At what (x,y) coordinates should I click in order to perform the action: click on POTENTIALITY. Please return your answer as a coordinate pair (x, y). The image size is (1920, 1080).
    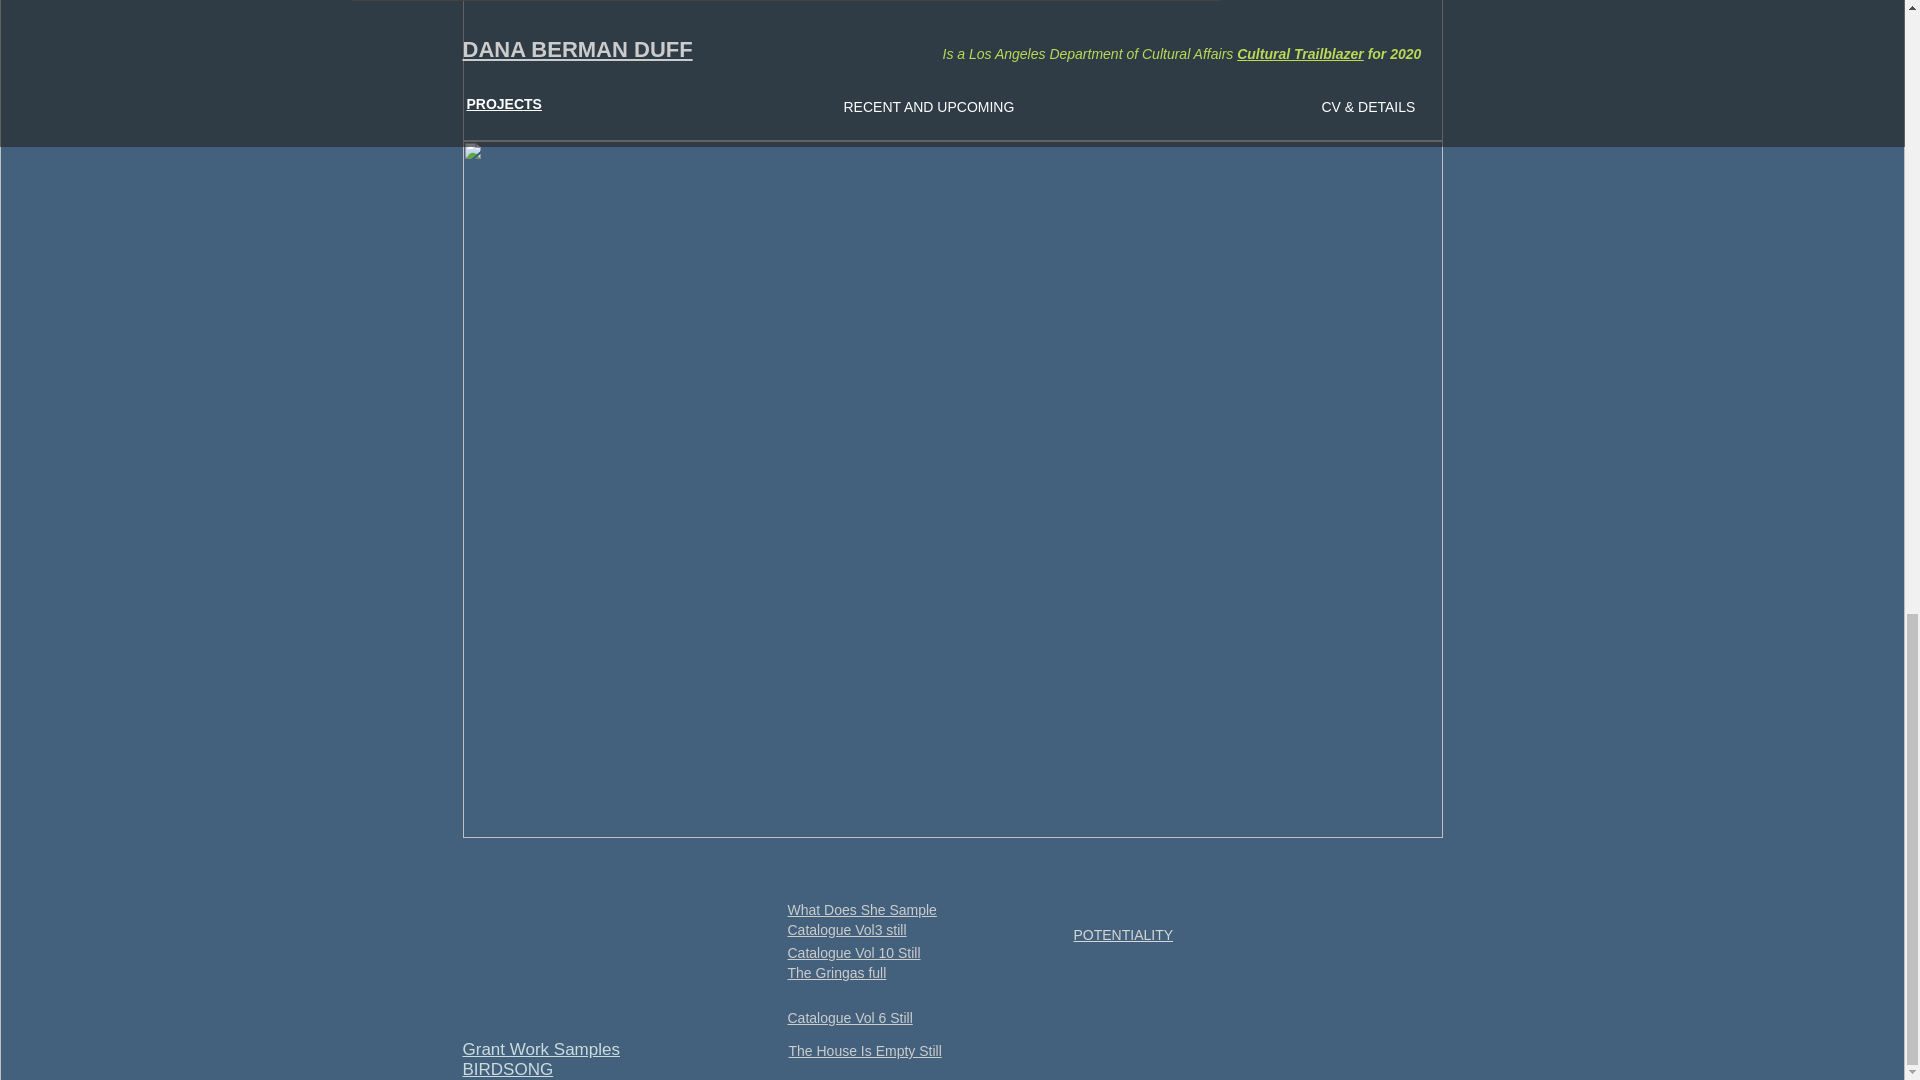
    Looking at the image, I should click on (1123, 934).